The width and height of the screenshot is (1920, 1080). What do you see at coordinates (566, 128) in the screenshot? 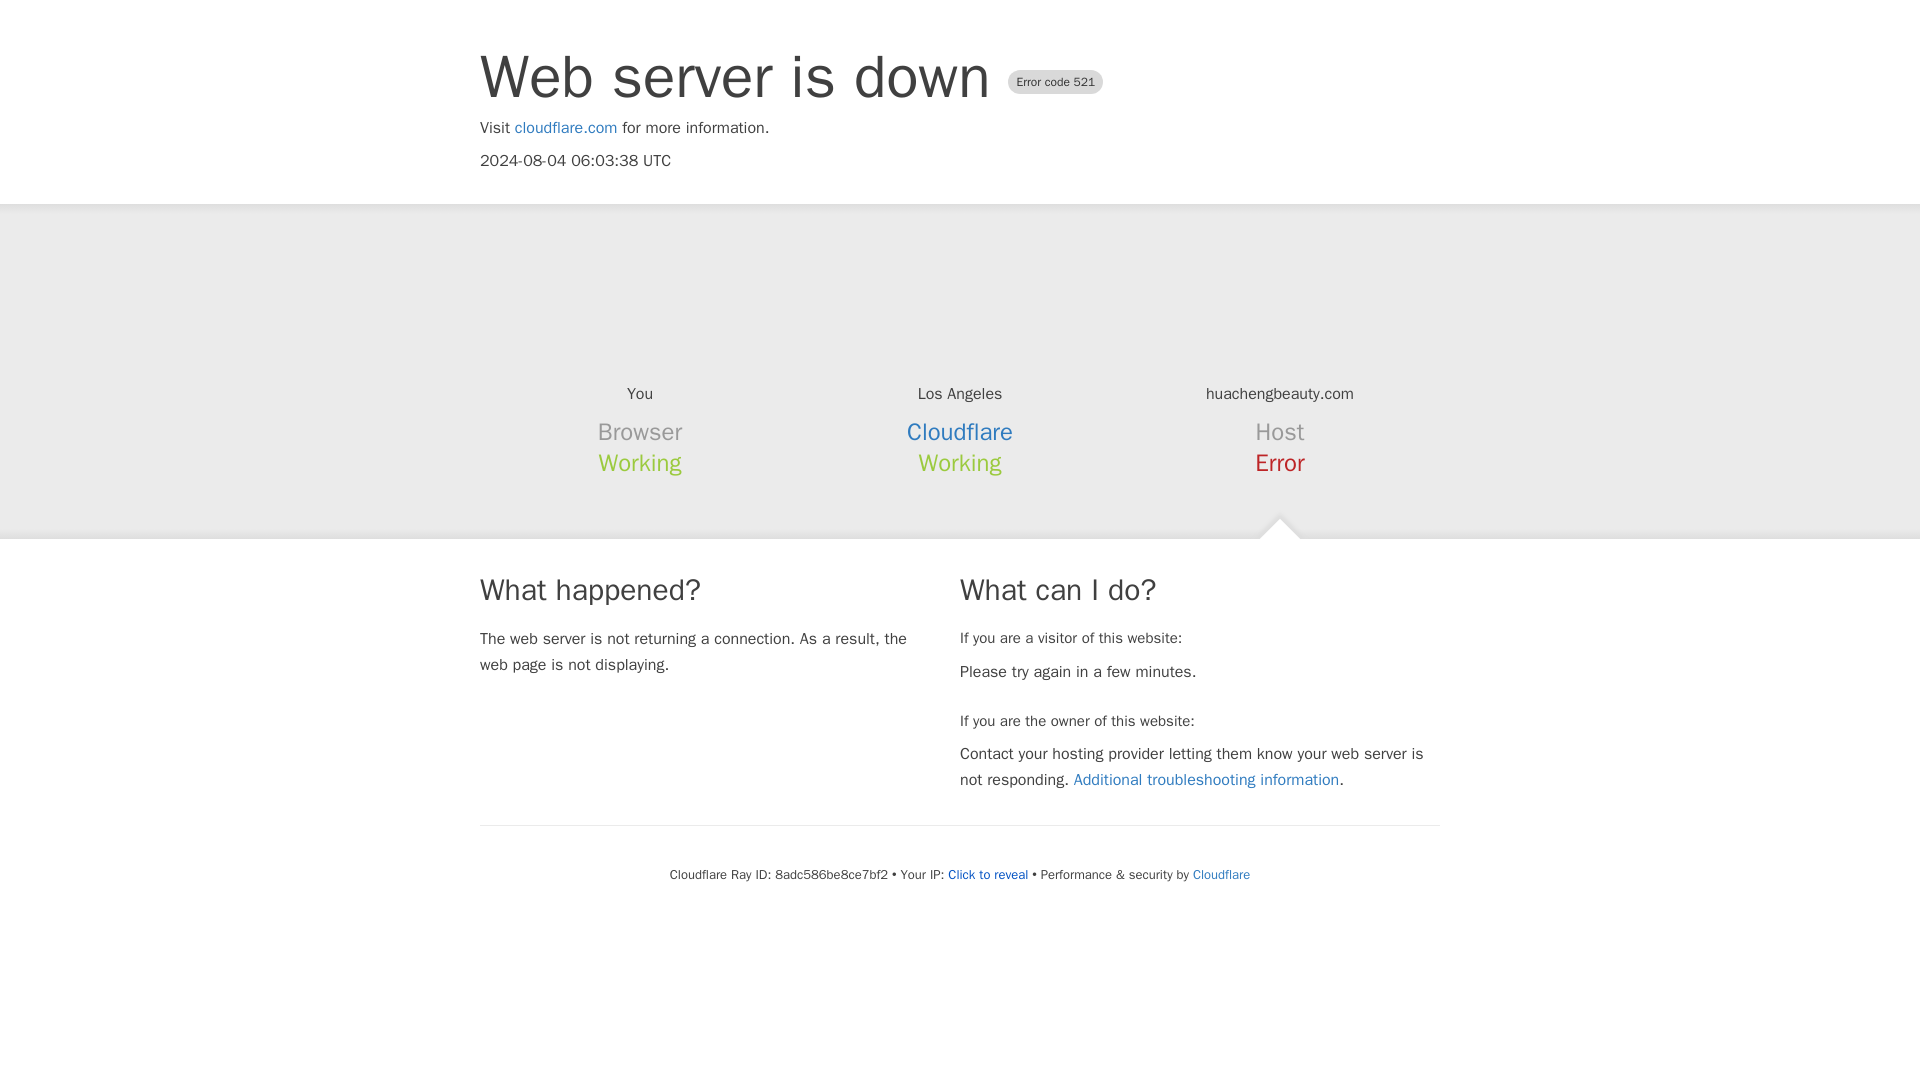
I see `cloudflare.com` at bounding box center [566, 128].